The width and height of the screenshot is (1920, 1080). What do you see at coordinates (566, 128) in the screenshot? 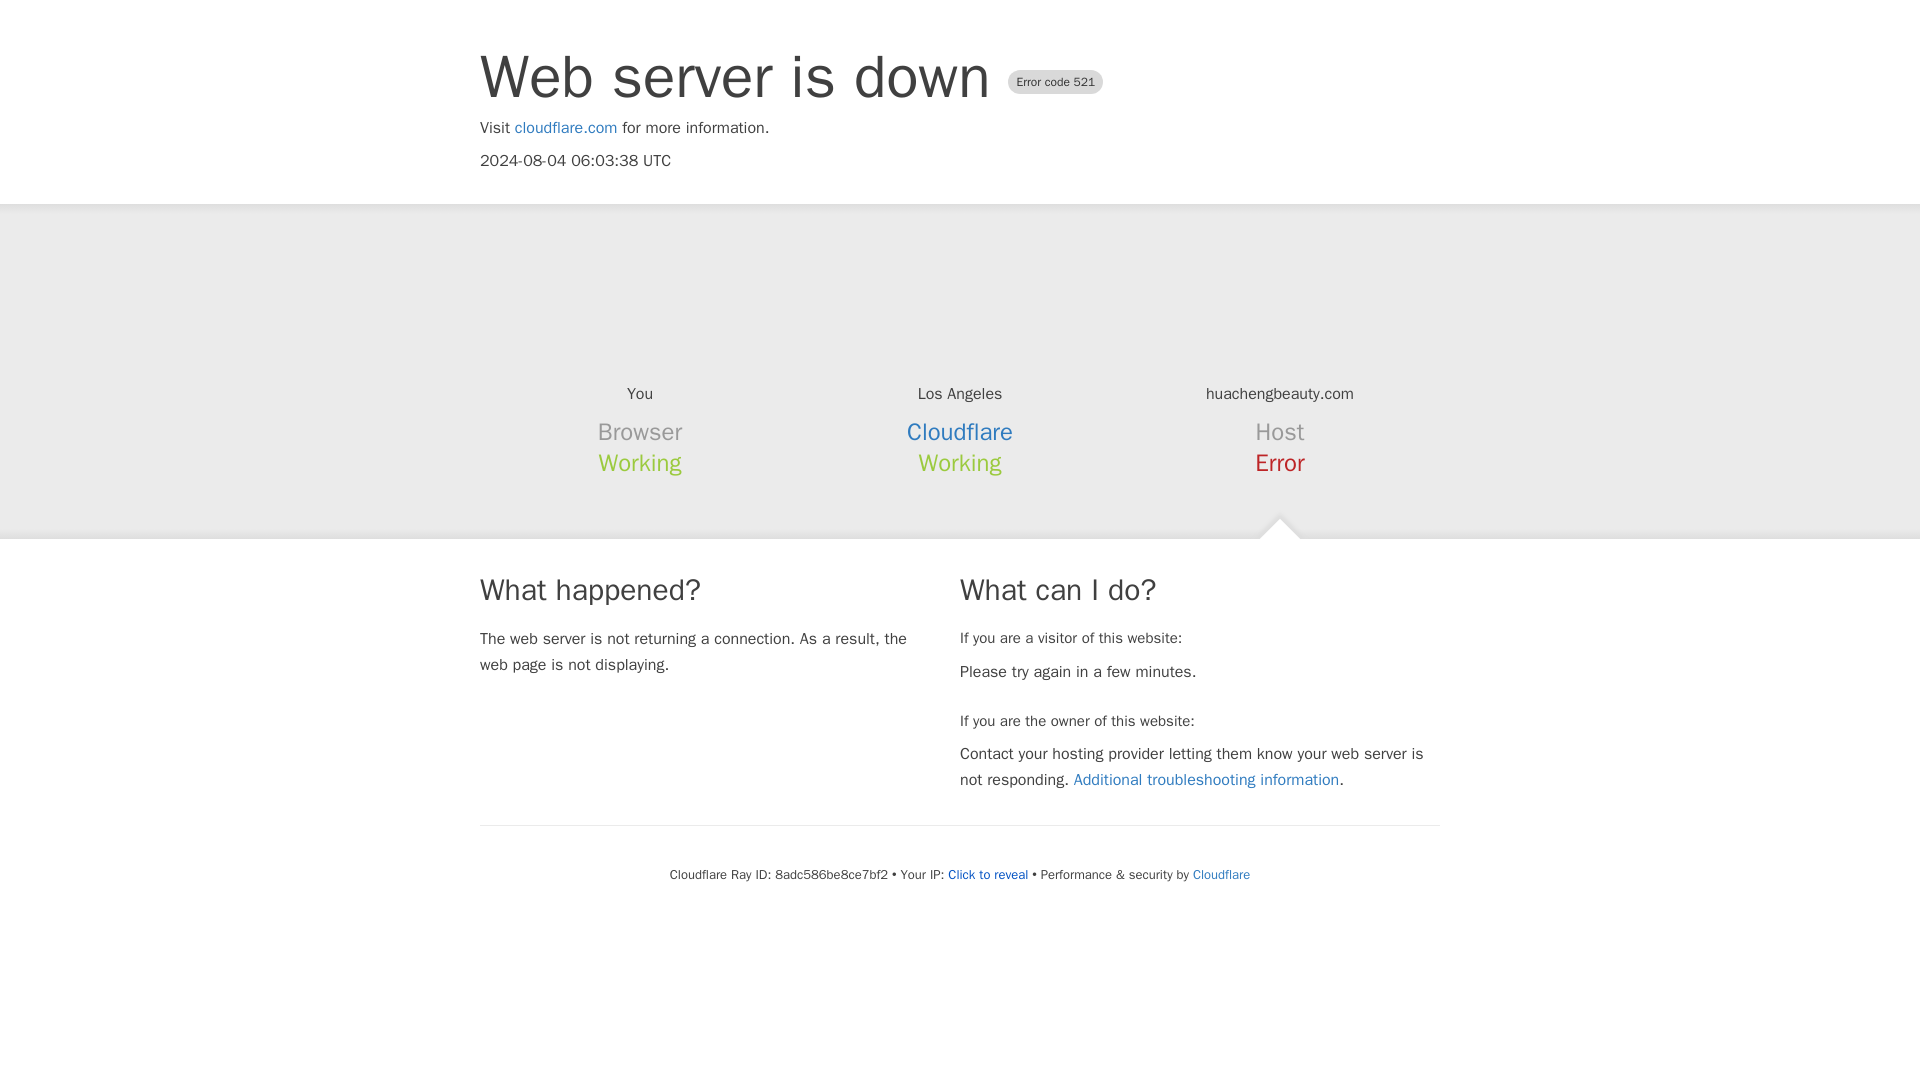
I see `cloudflare.com` at bounding box center [566, 128].